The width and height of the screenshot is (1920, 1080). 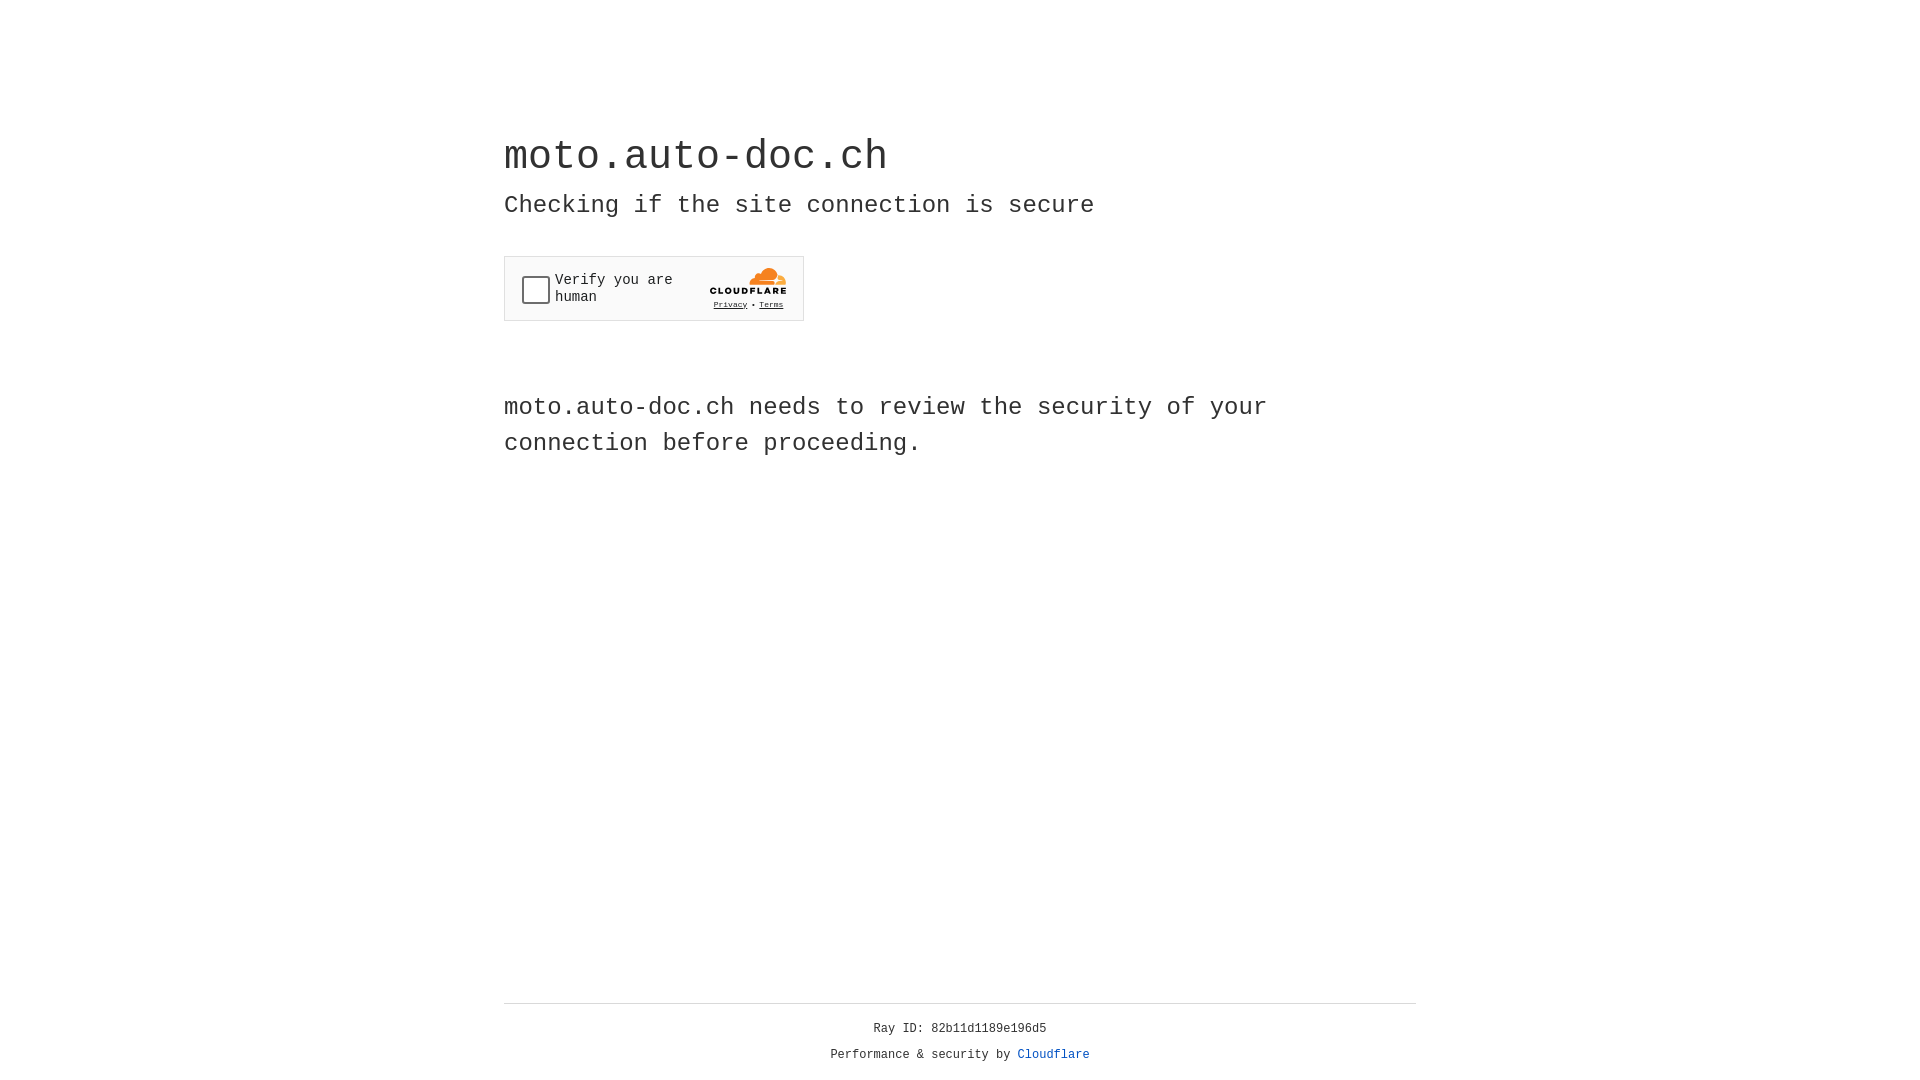 What do you see at coordinates (654, 288) in the screenshot?
I see `Widget containing a Cloudflare security challenge` at bounding box center [654, 288].